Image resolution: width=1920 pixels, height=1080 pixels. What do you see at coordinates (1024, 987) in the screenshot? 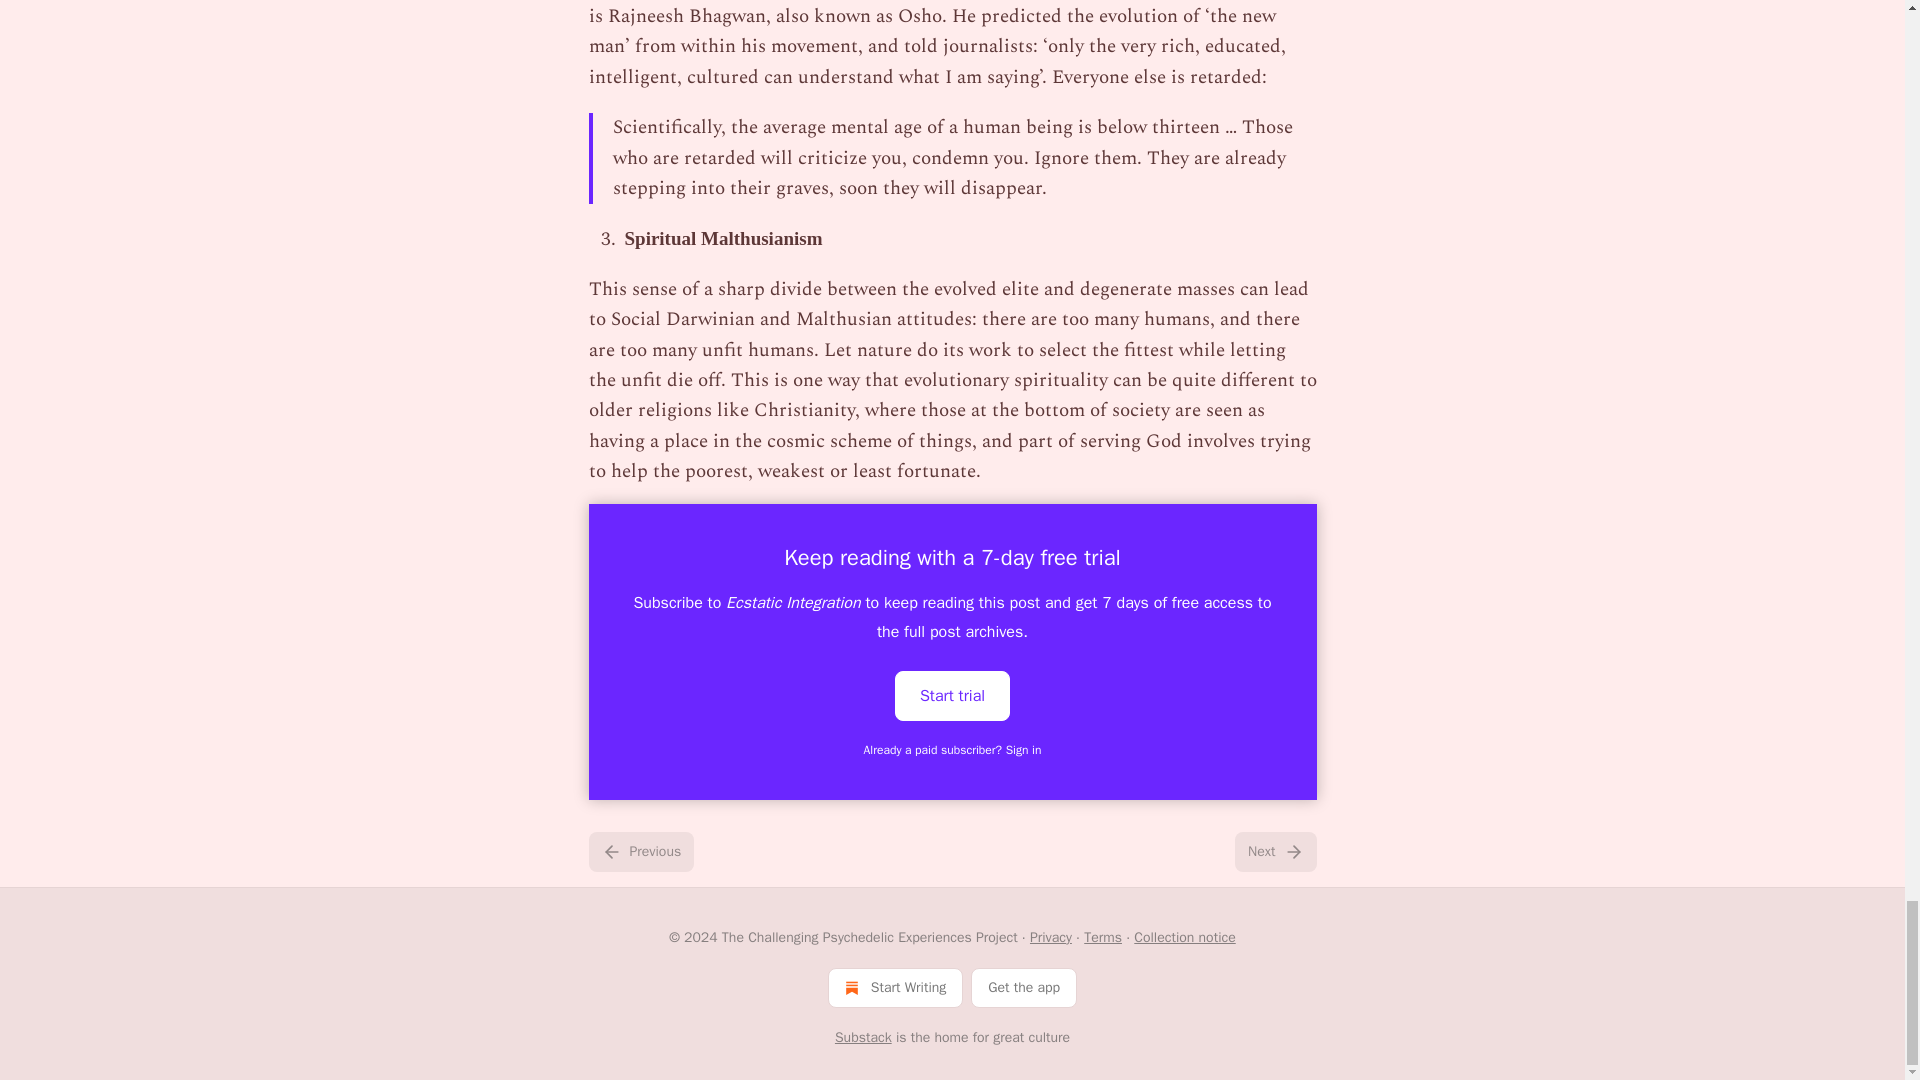
I see `Get the app` at bounding box center [1024, 987].